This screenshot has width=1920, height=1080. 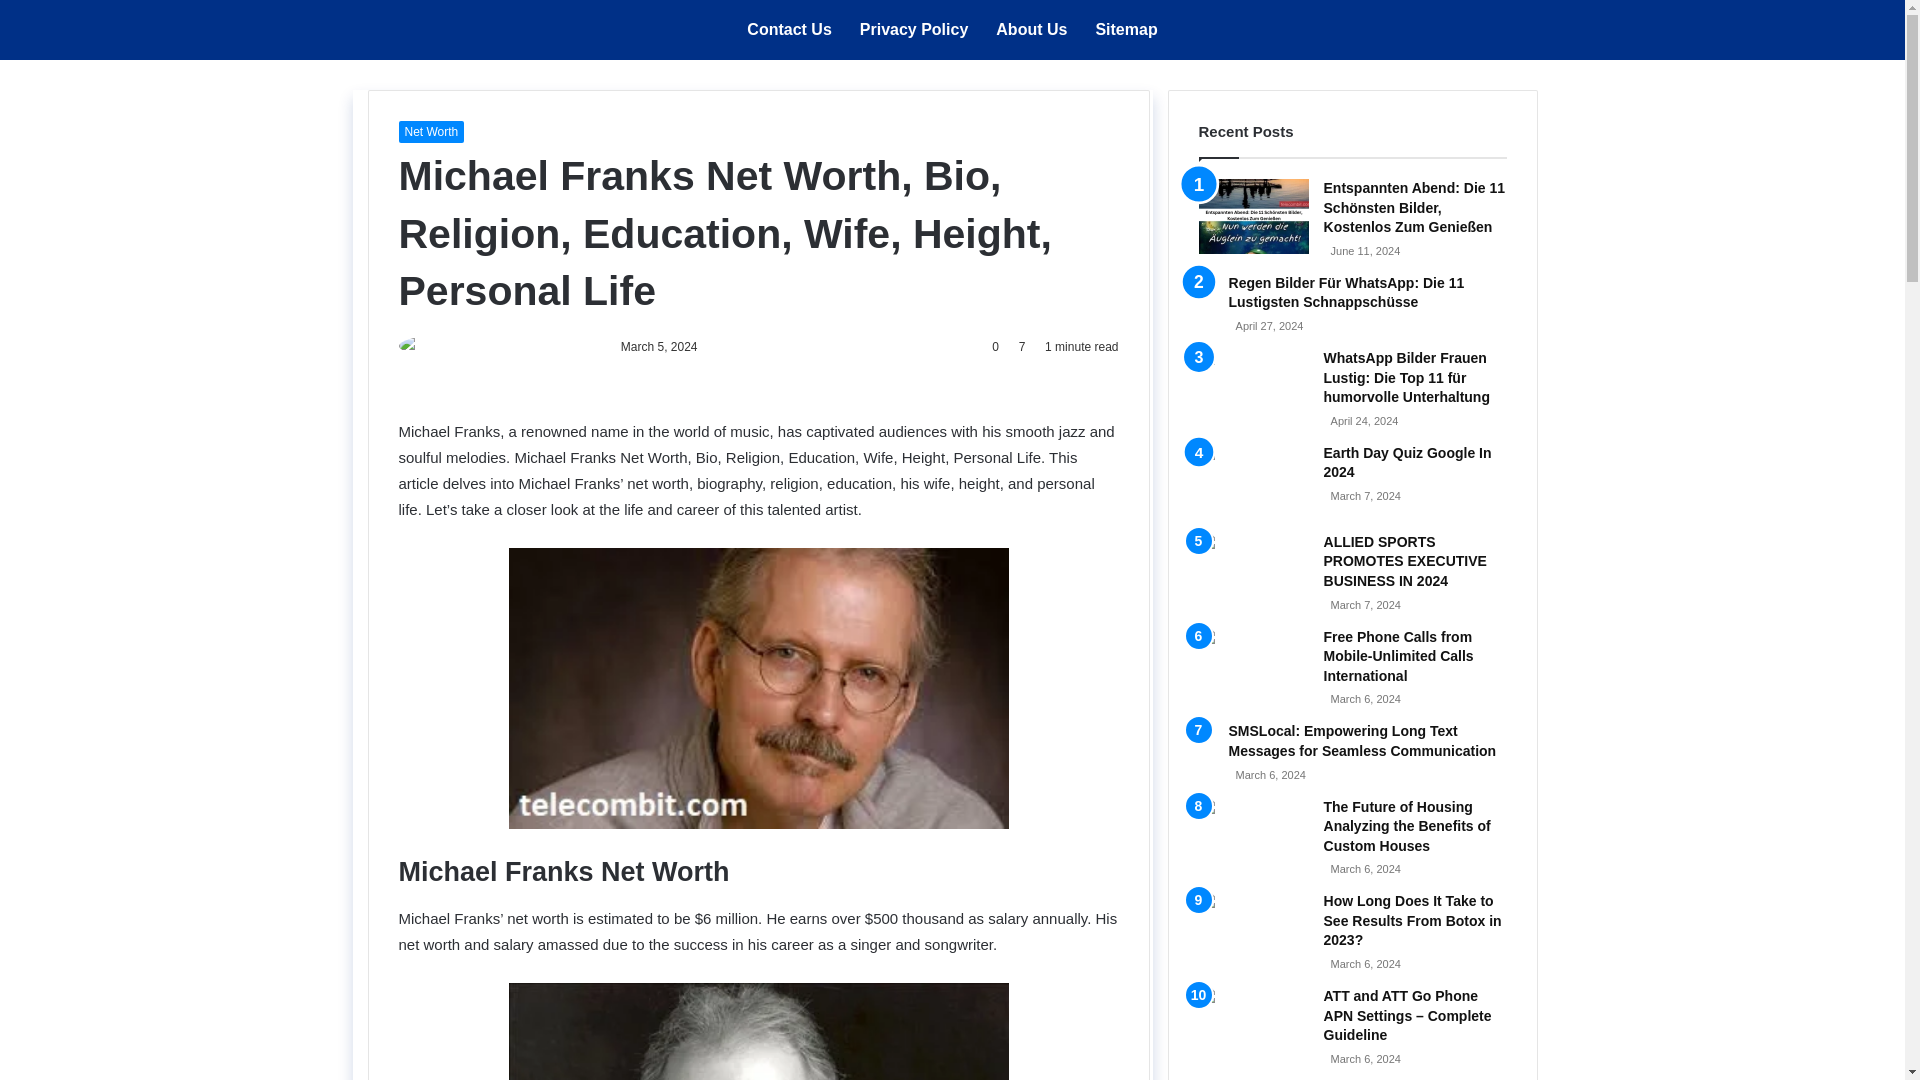 What do you see at coordinates (914, 30) in the screenshot?
I see `Privacy Policy` at bounding box center [914, 30].